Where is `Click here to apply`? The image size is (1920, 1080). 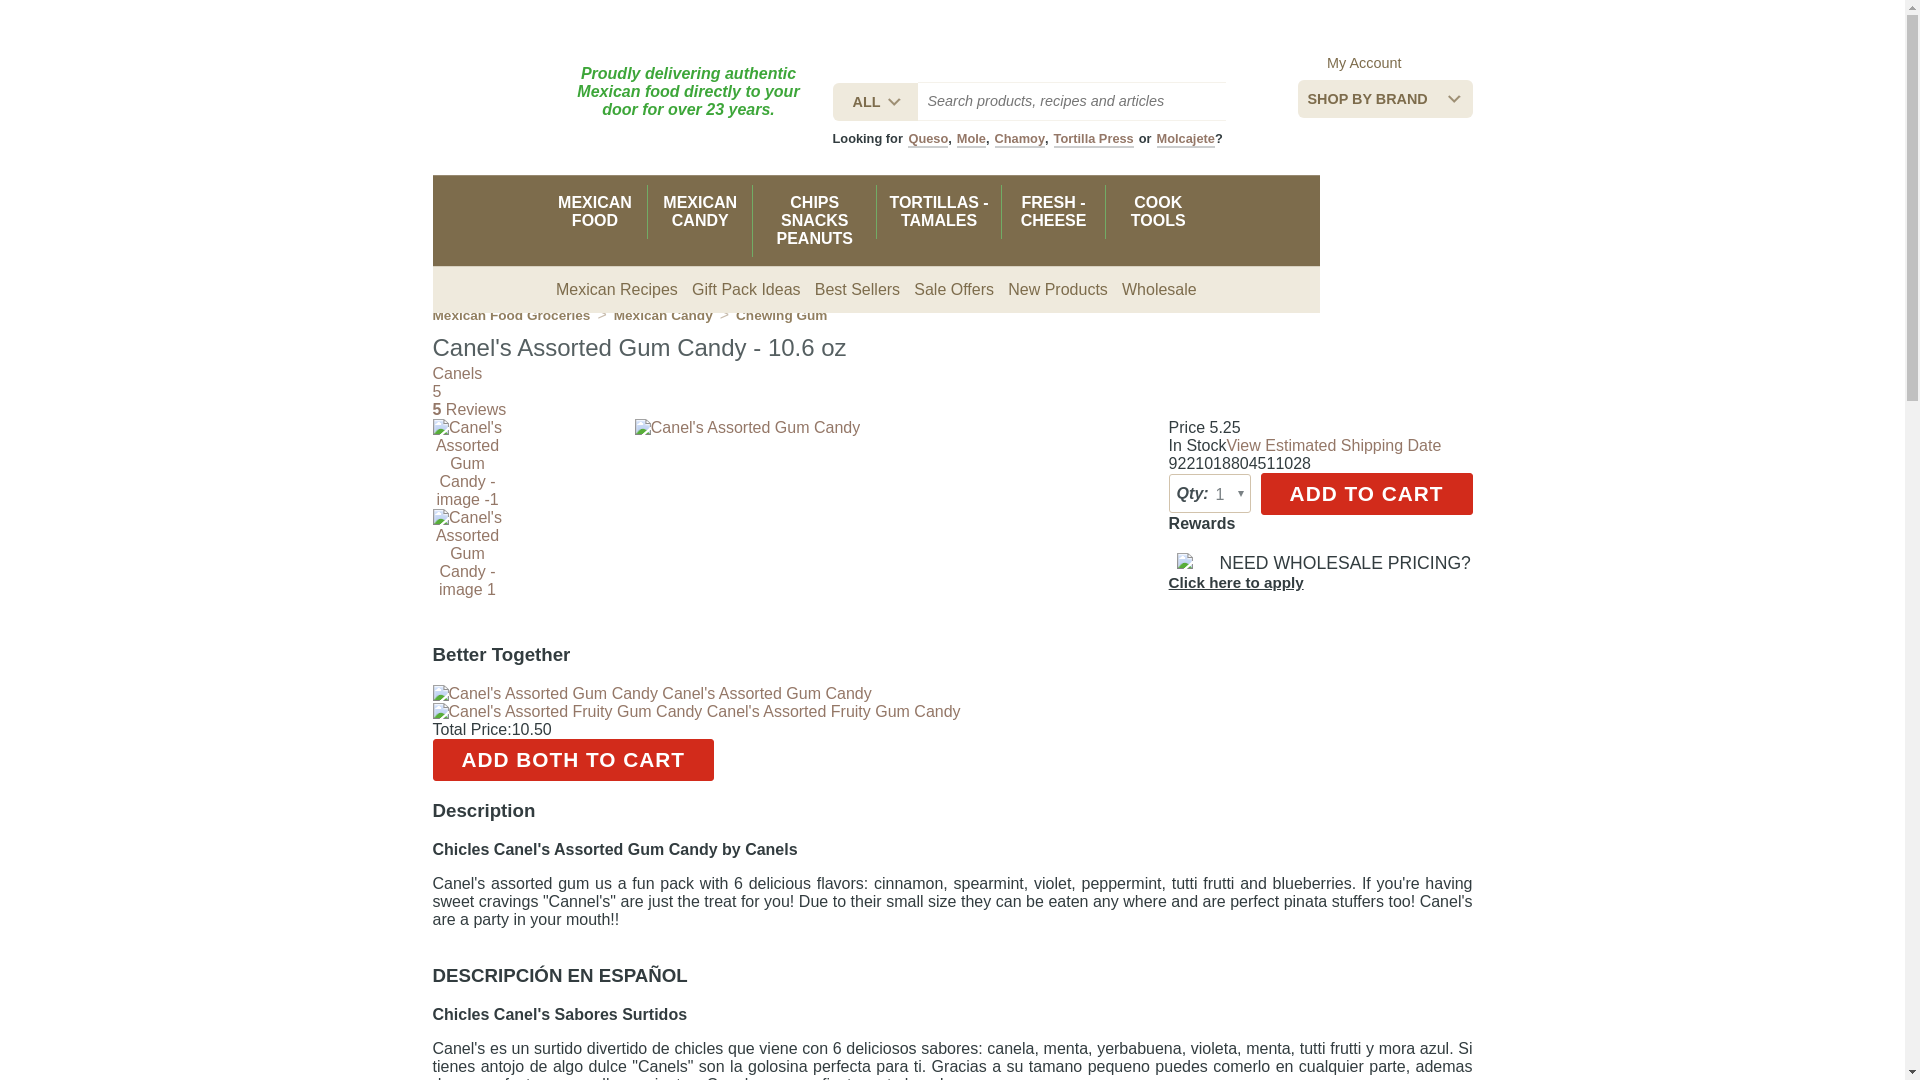
Click here to apply is located at coordinates (1236, 582).